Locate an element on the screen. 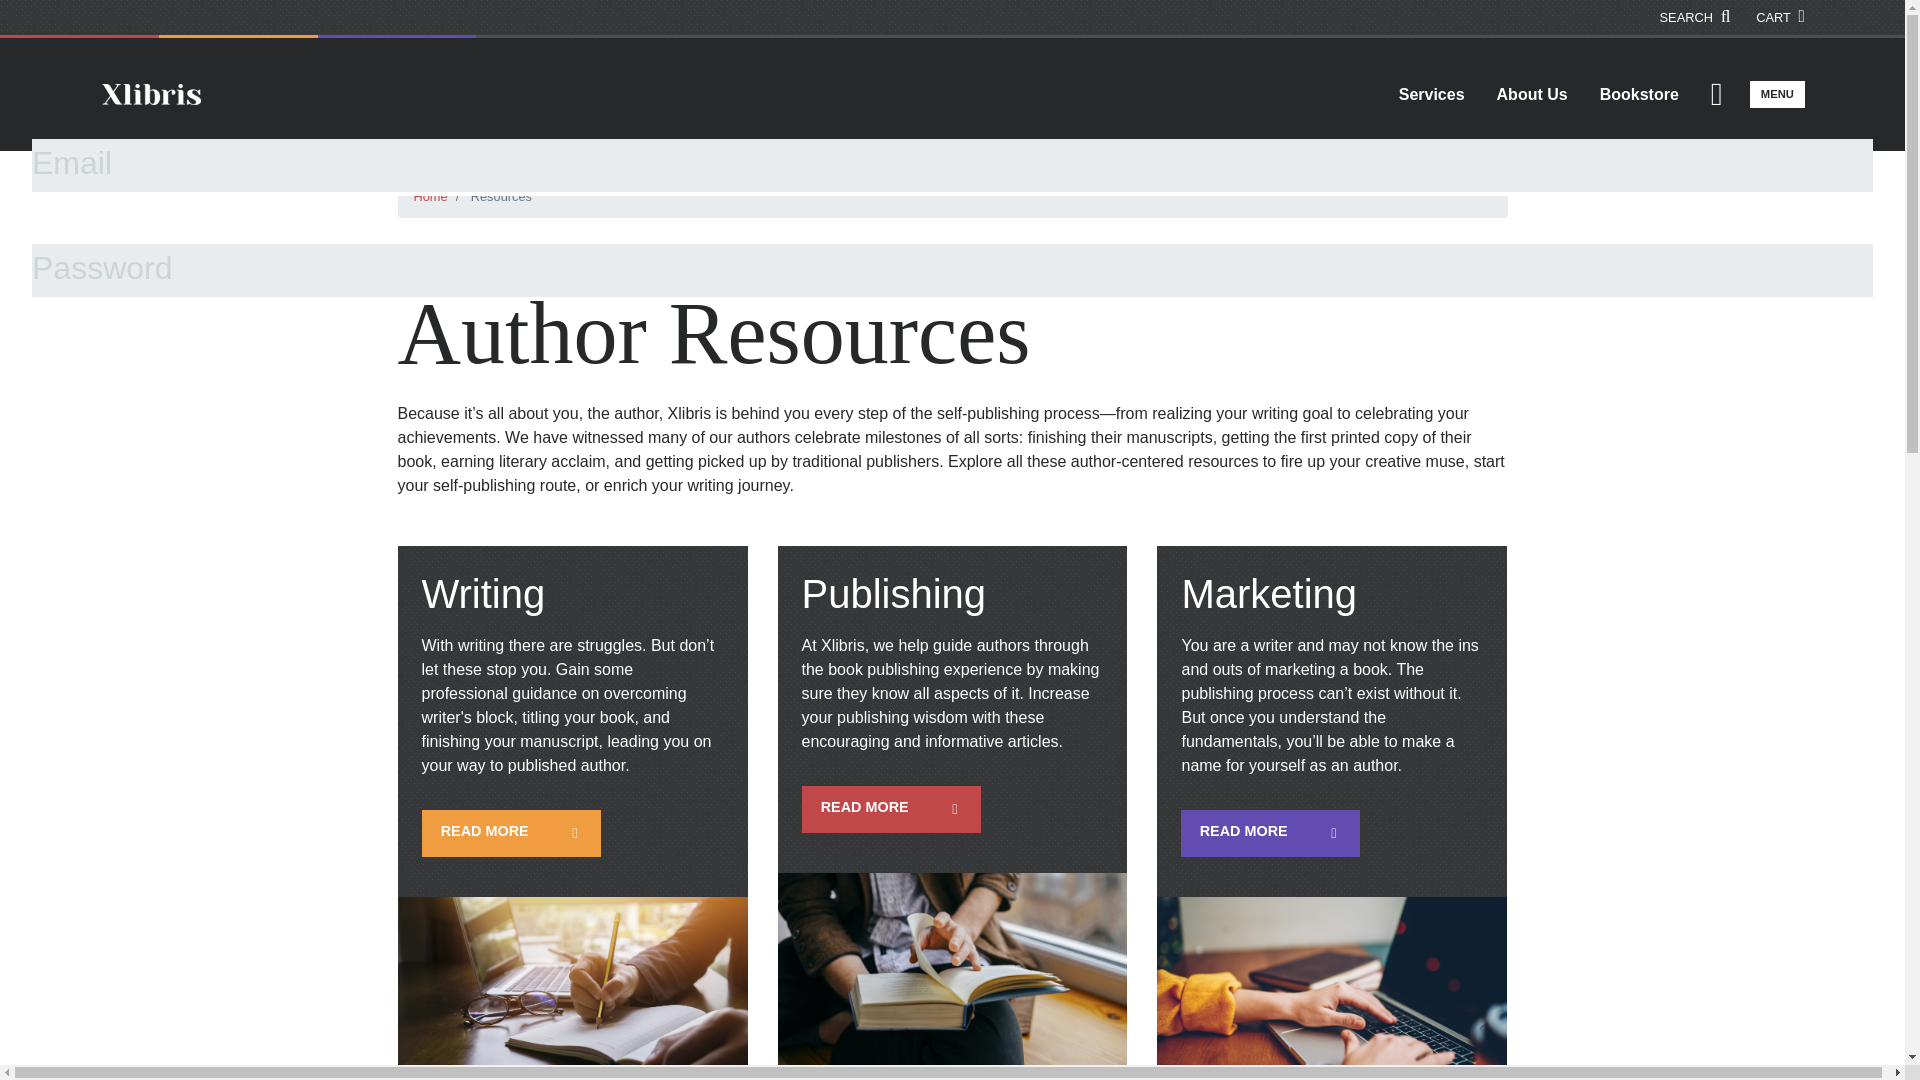  READ MORE is located at coordinates (1270, 834).